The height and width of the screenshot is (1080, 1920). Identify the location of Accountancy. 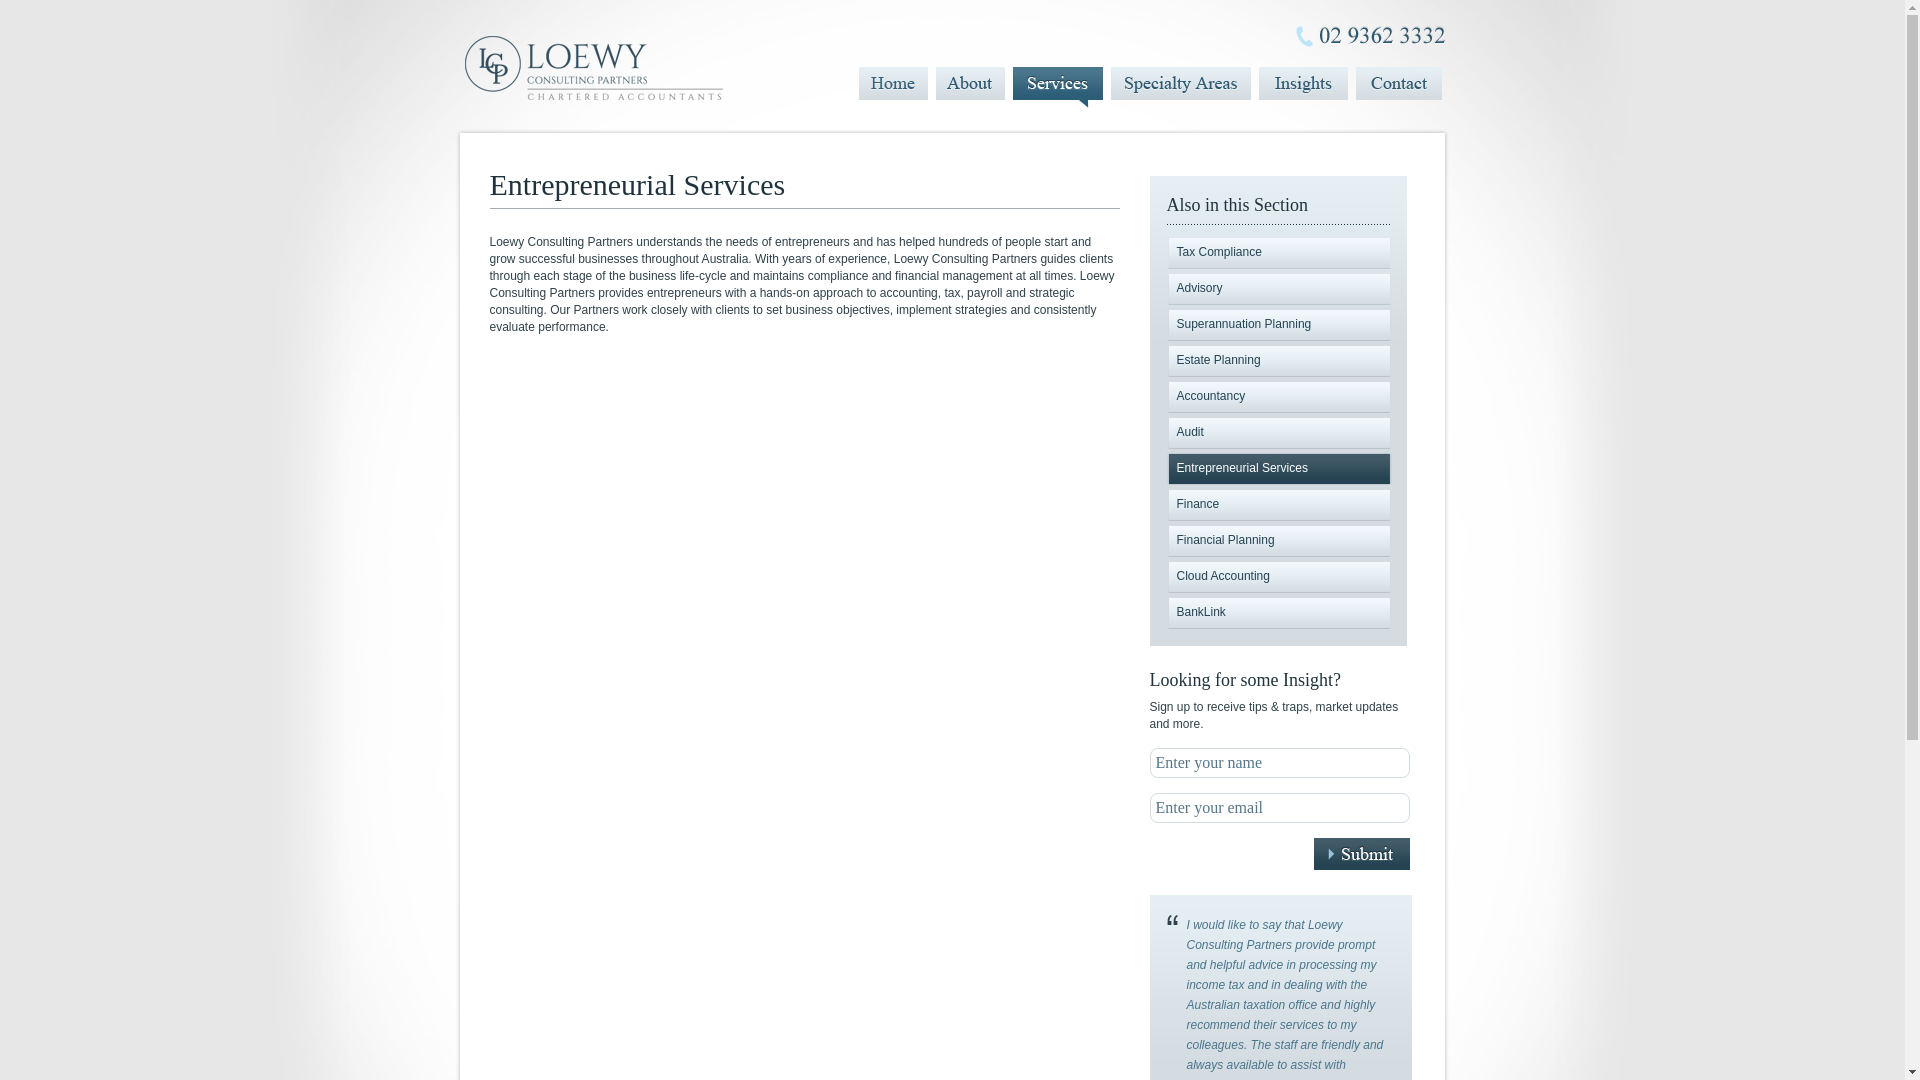
(1278, 397).